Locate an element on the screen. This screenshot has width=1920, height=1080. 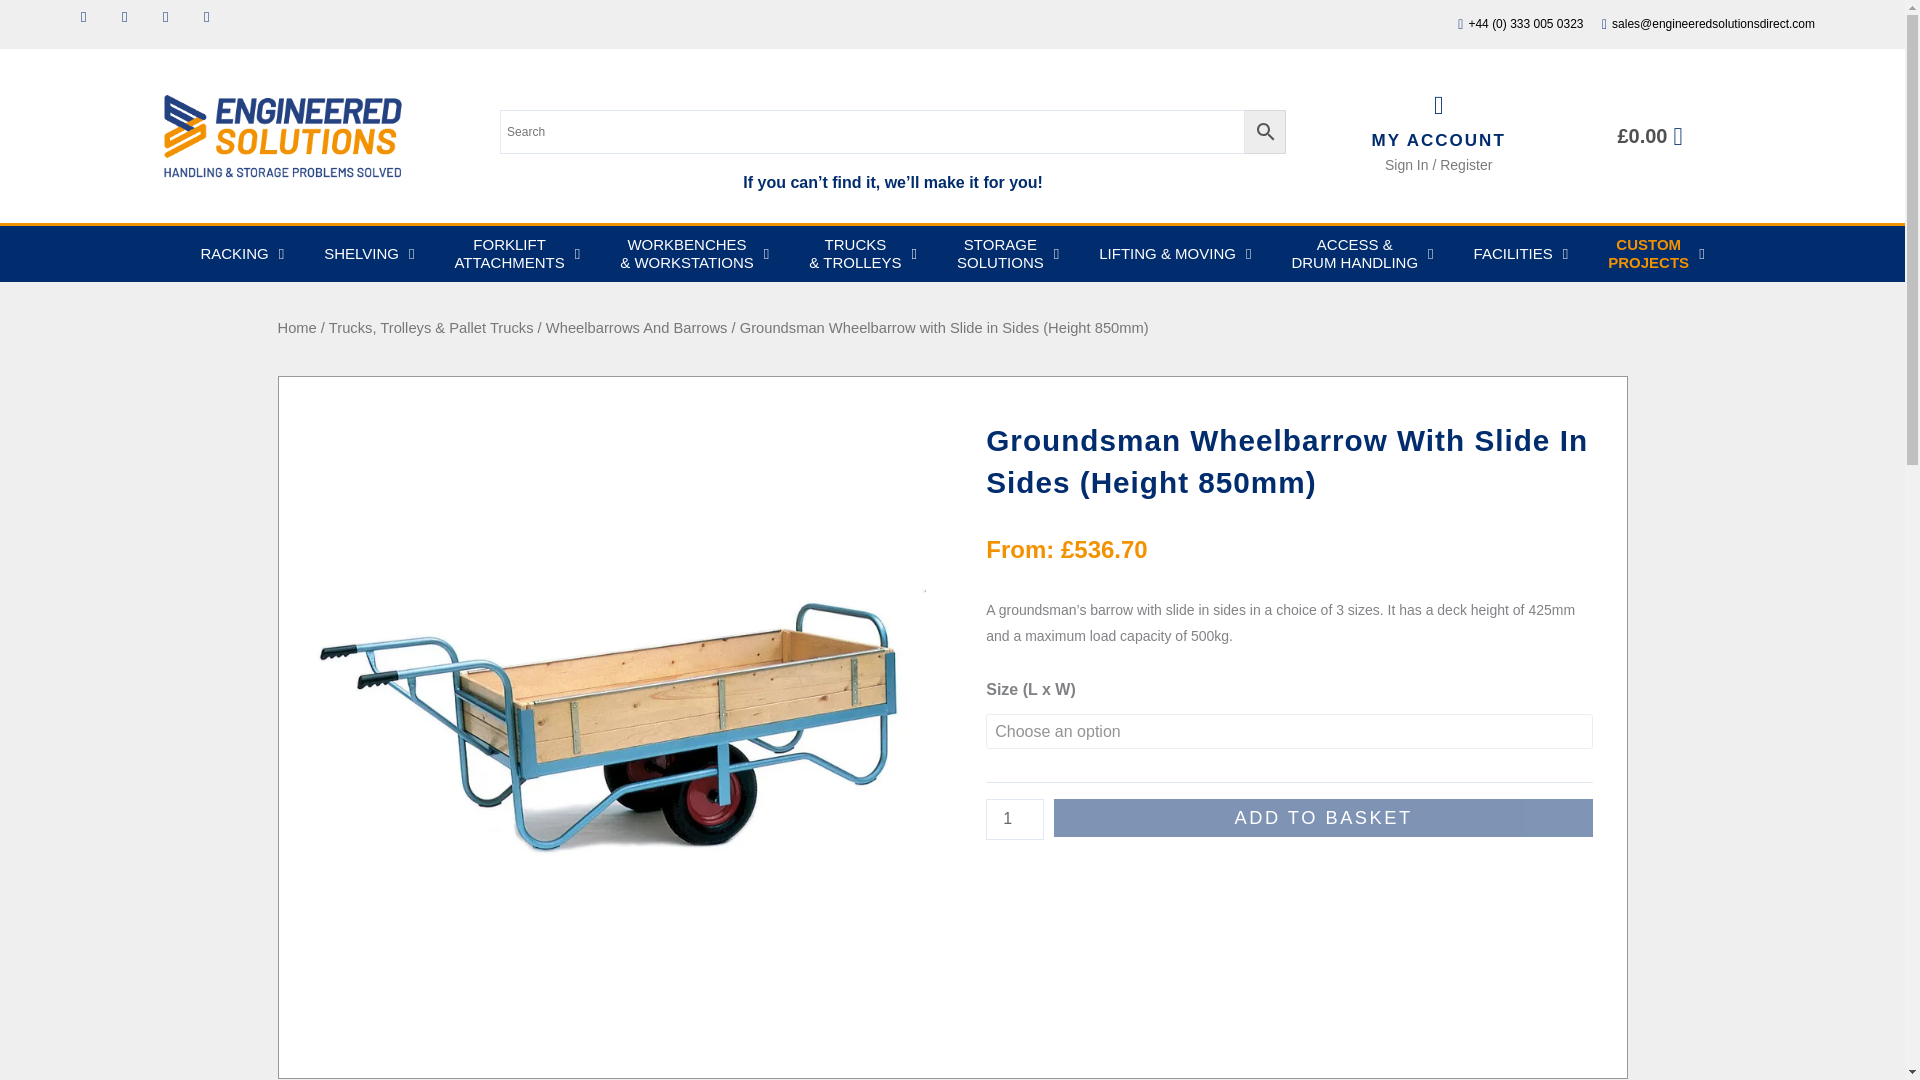
1 is located at coordinates (1015, 820).